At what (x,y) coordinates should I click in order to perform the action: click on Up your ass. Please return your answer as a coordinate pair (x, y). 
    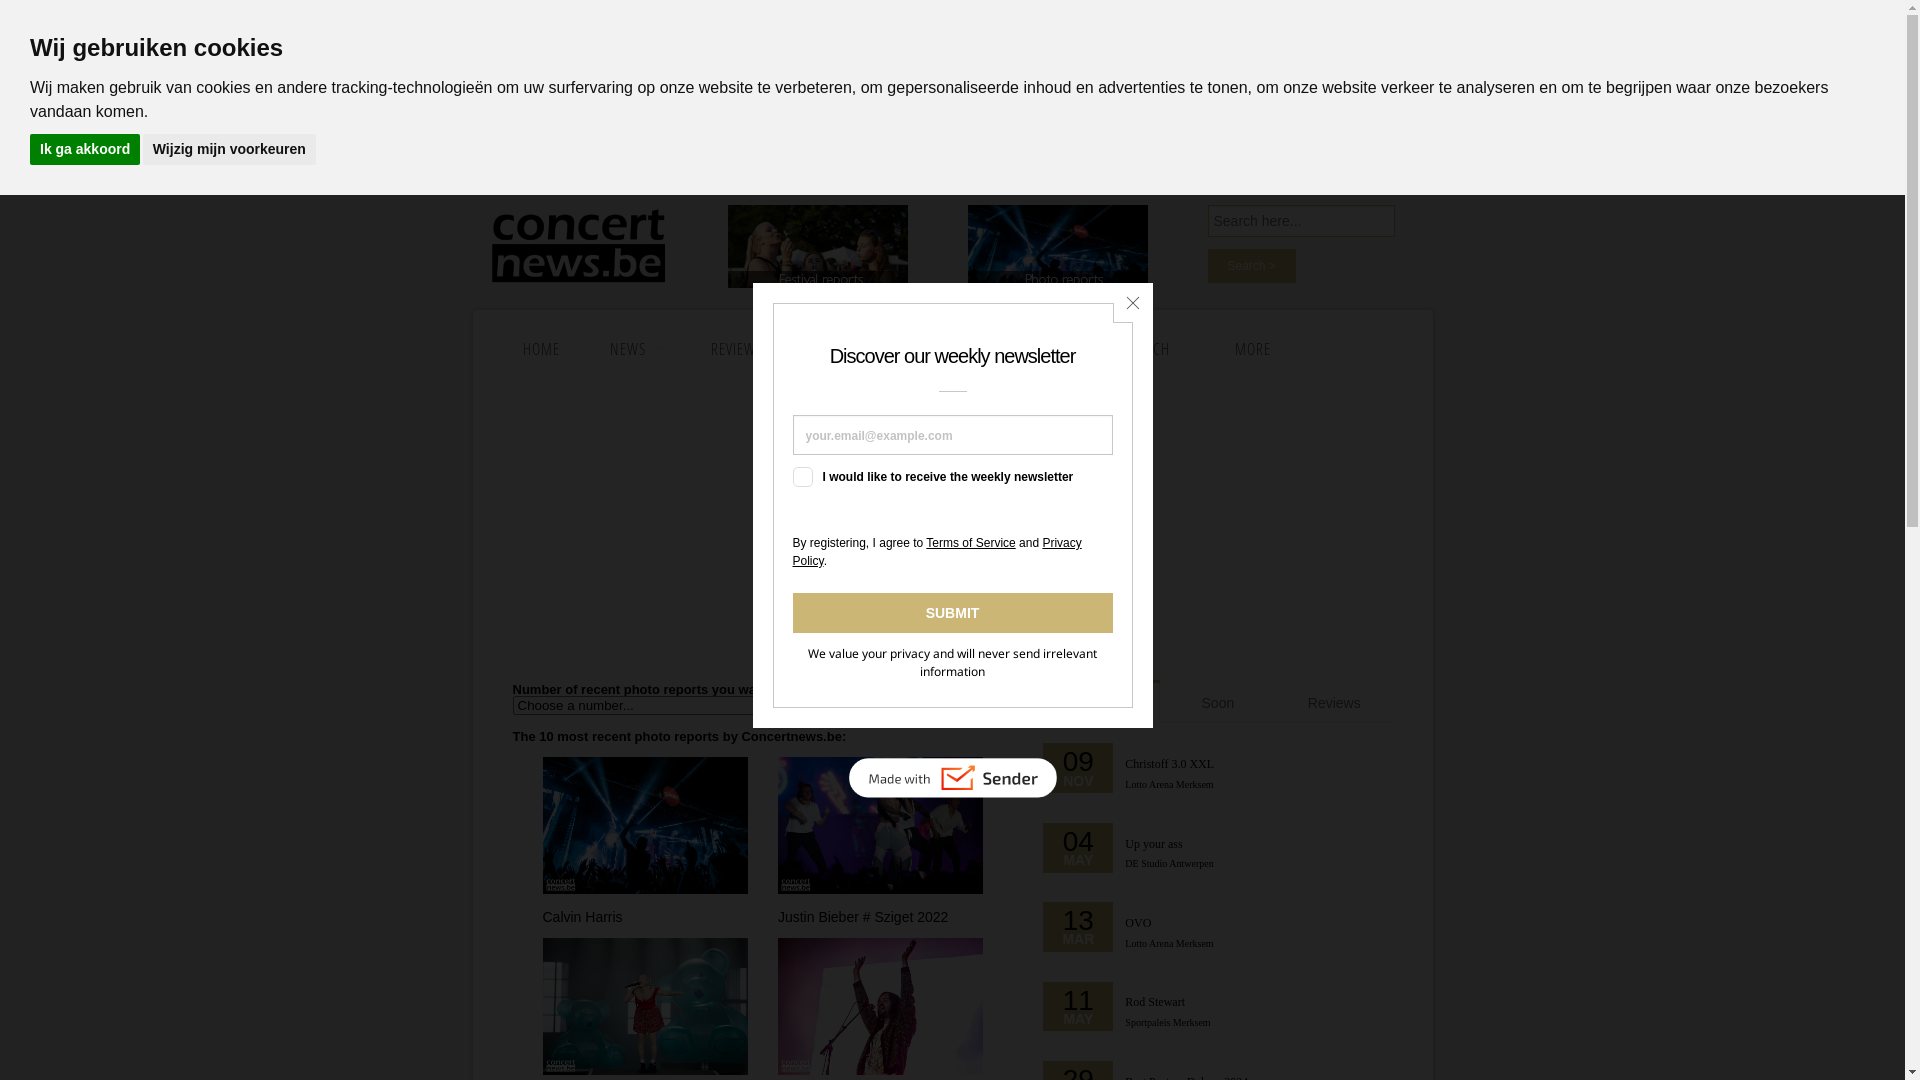
    Looking at the image, I should click on (1154, 844).